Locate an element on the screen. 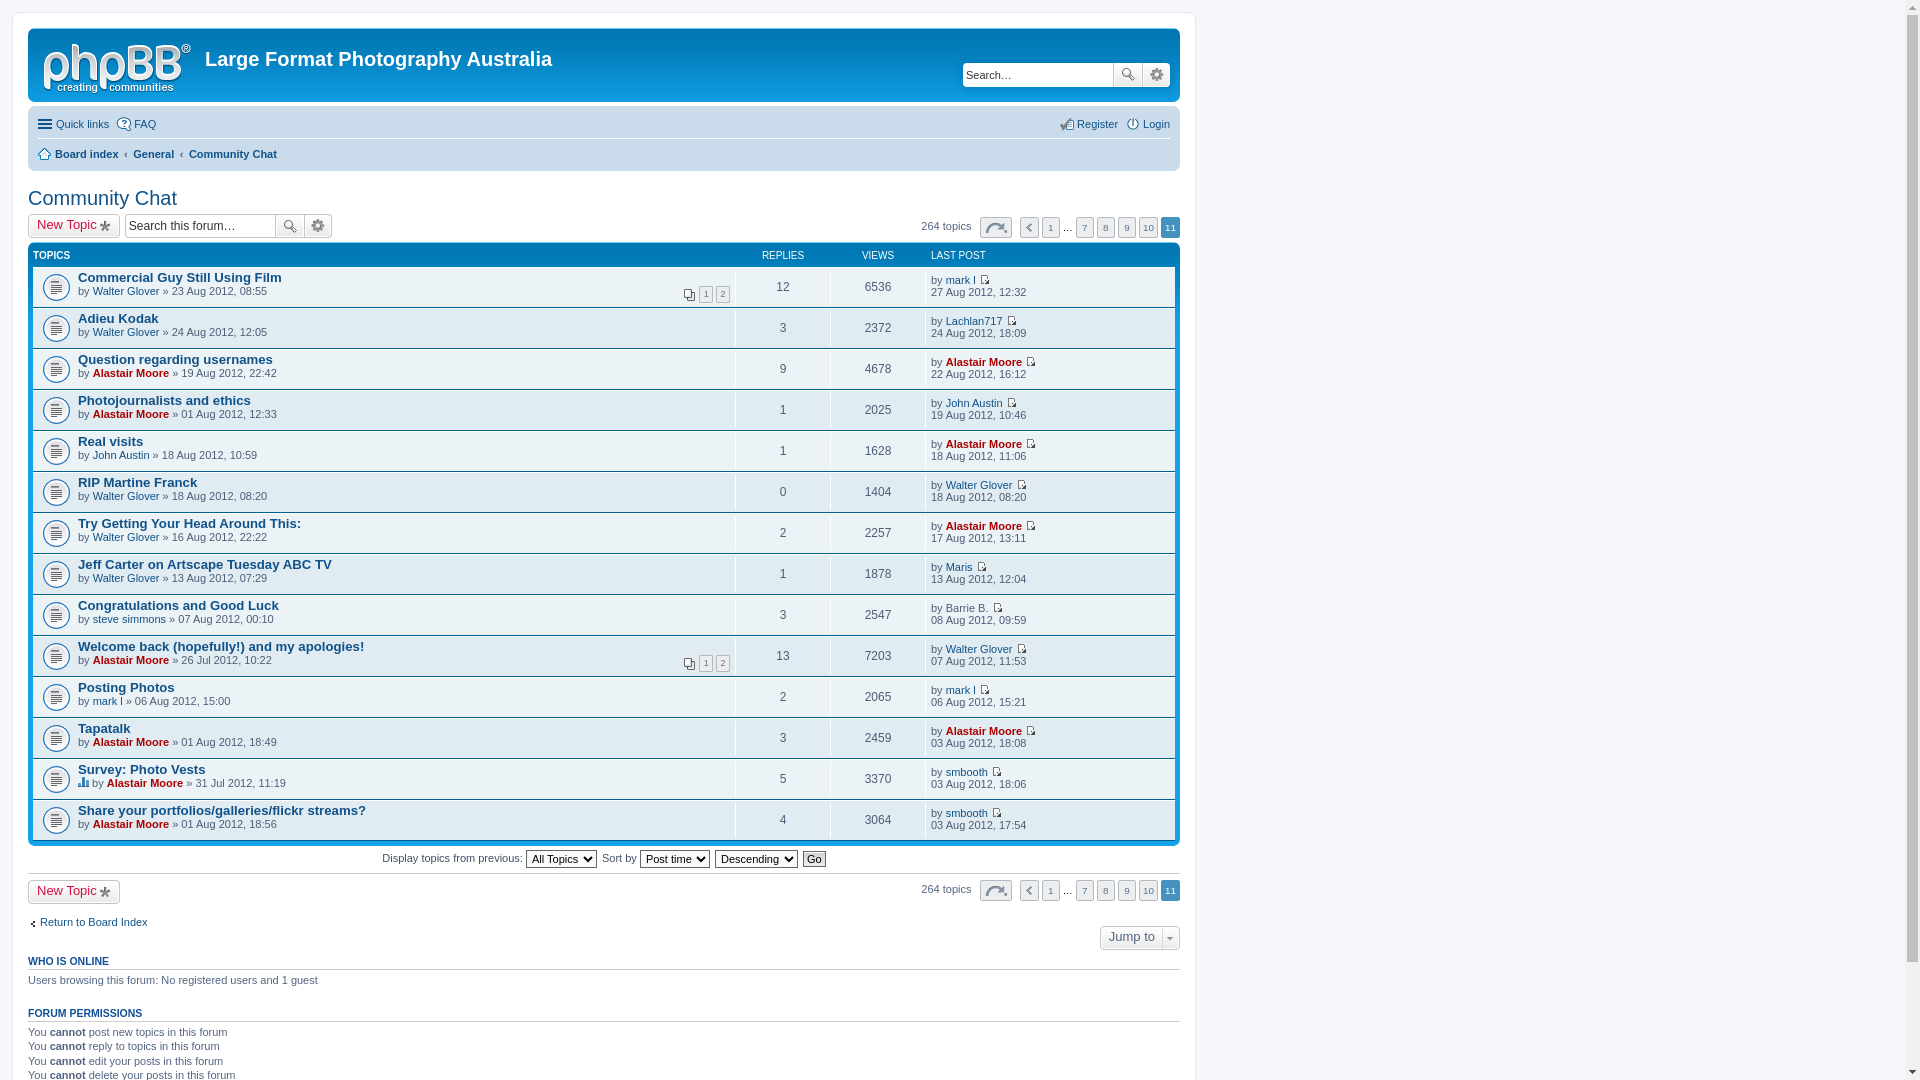  Page 11 of 11 is located at coordinates (996, 228).